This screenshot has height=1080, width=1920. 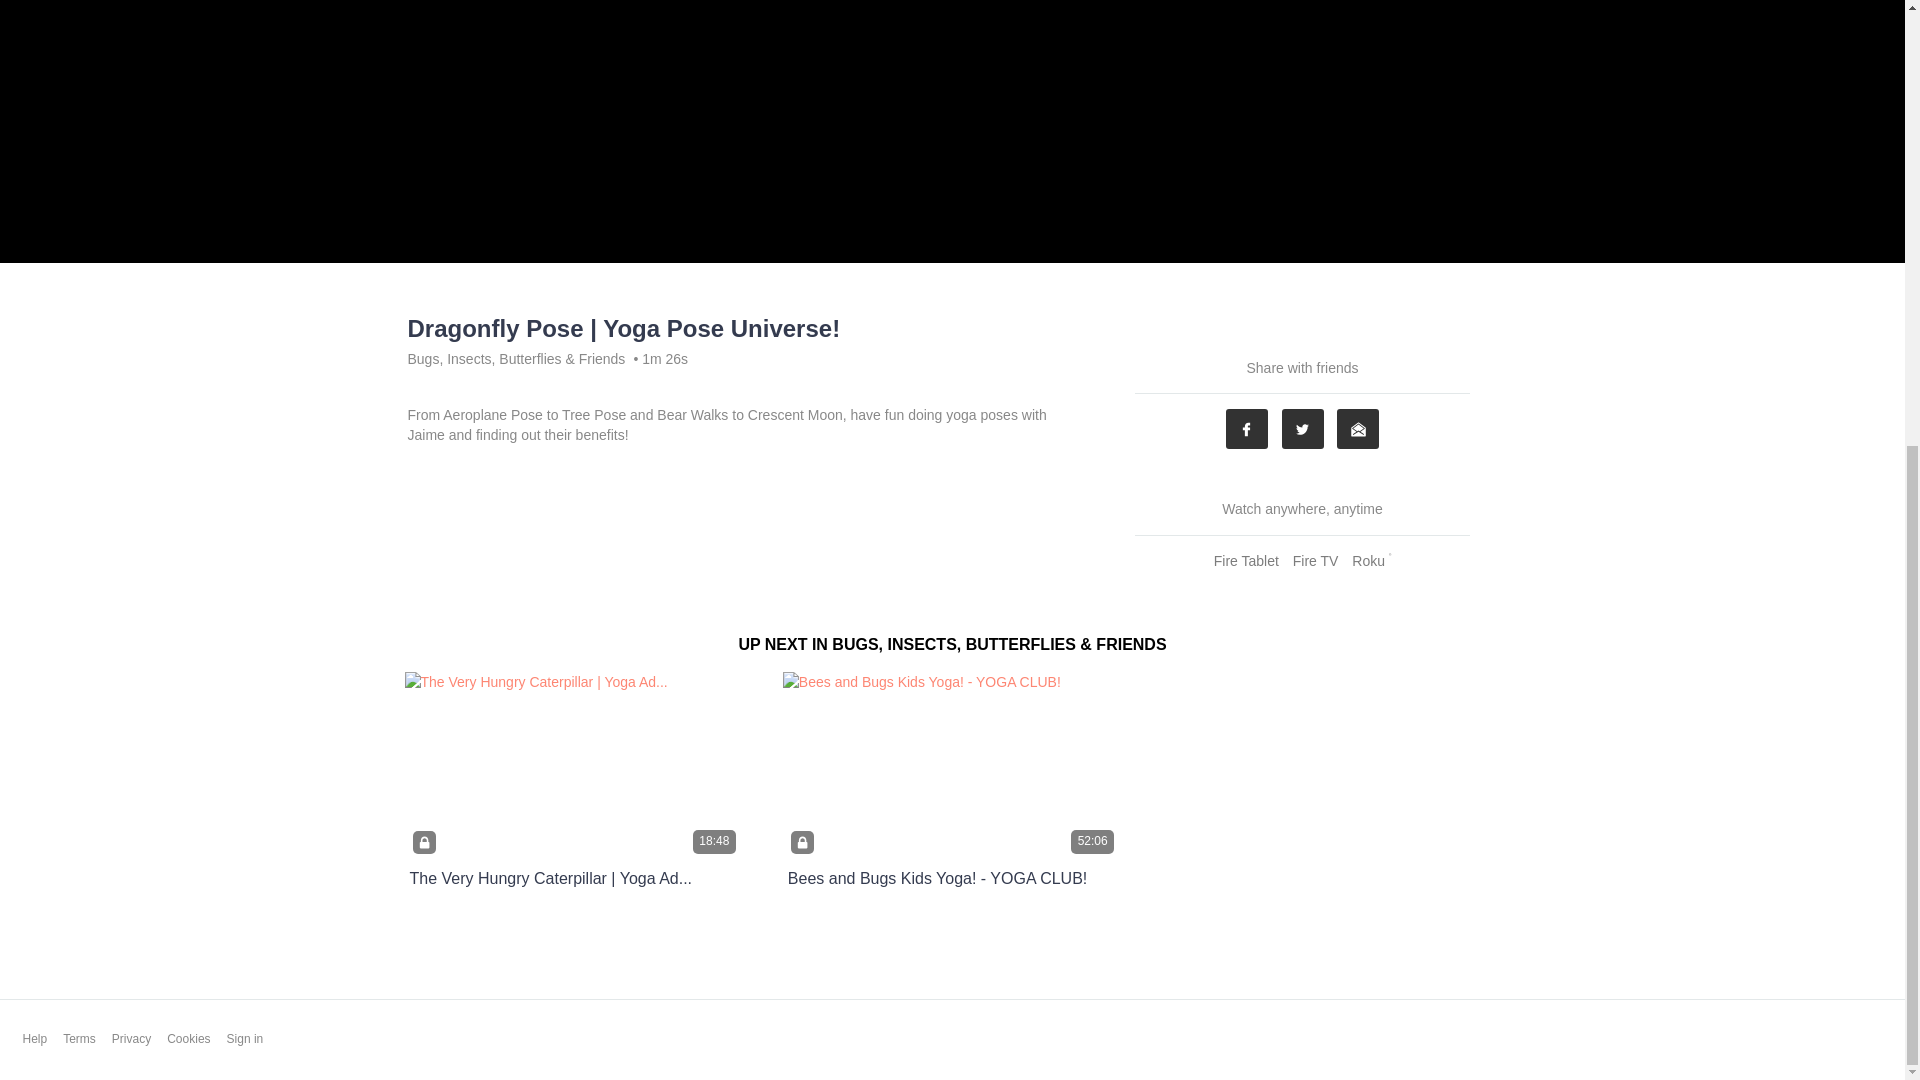 I want to click on 52:06, so click(x=952, y=766).